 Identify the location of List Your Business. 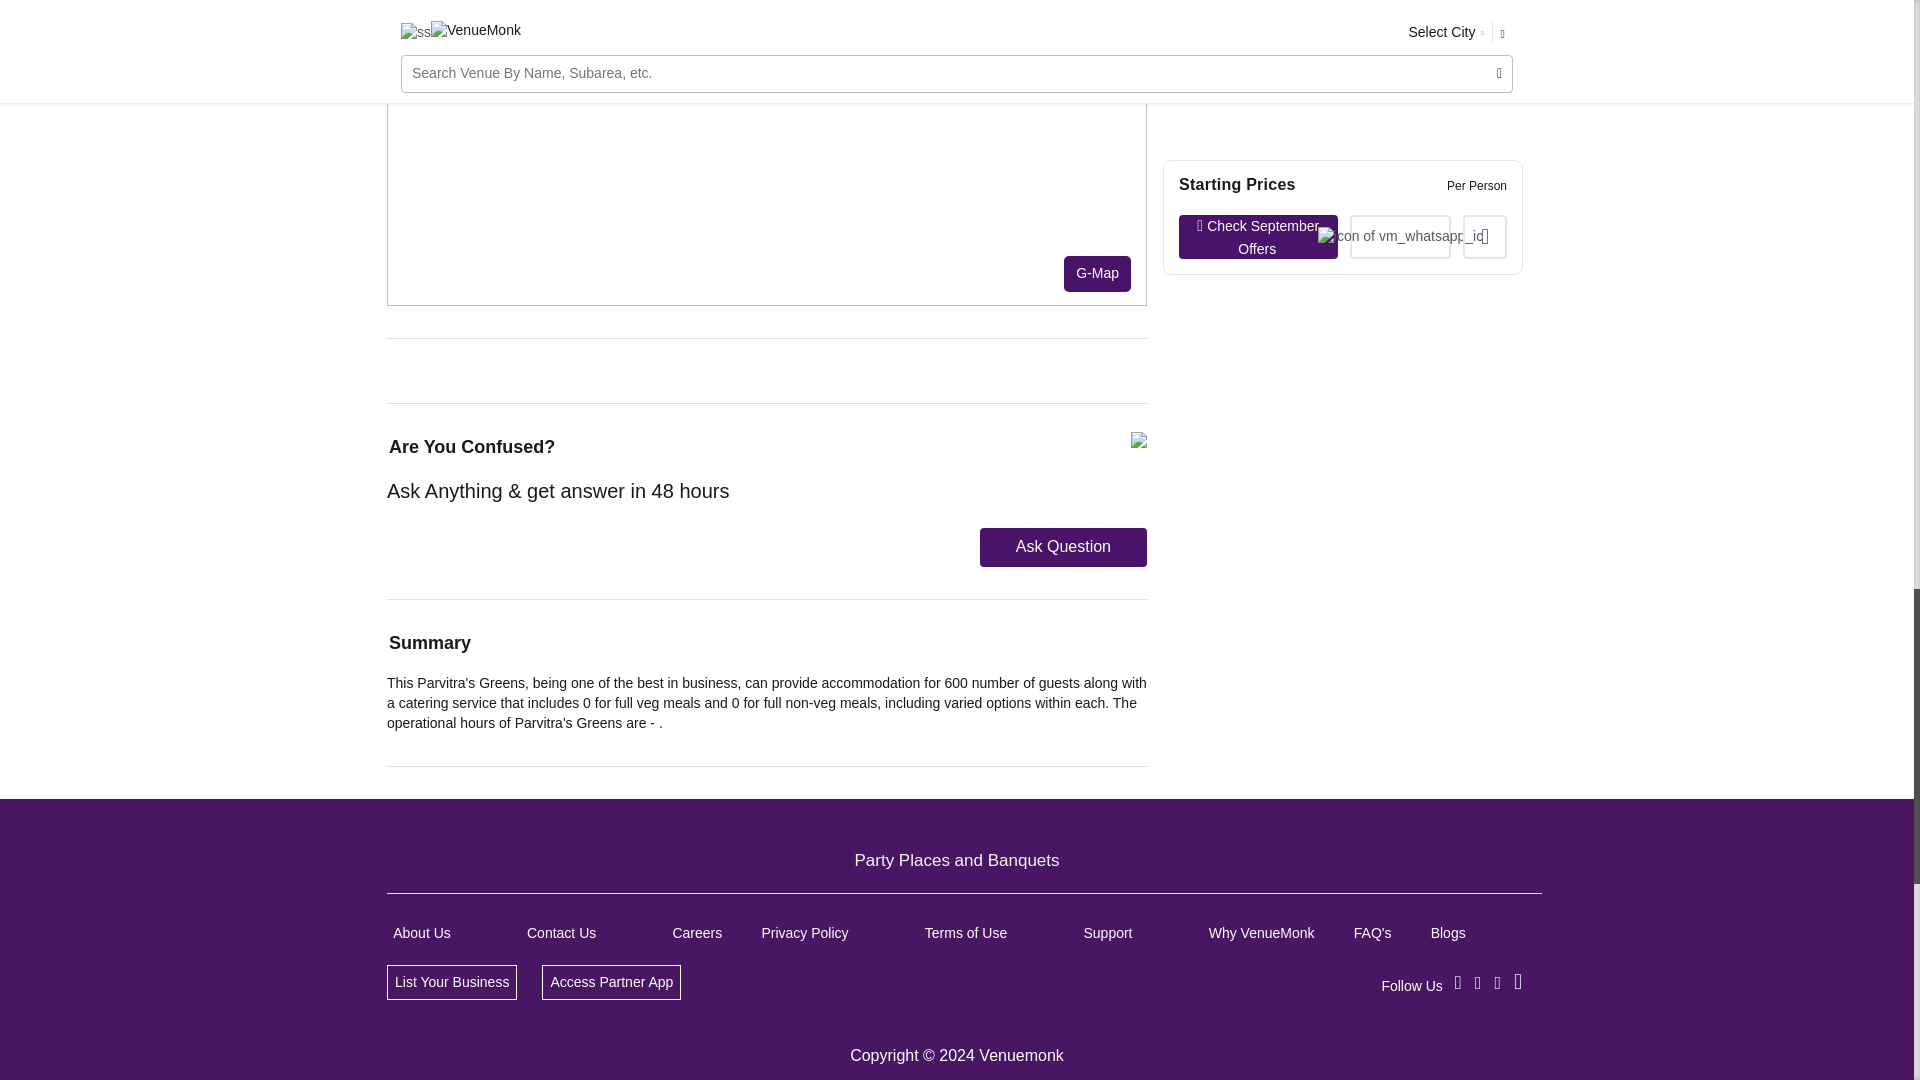
(452, 982).